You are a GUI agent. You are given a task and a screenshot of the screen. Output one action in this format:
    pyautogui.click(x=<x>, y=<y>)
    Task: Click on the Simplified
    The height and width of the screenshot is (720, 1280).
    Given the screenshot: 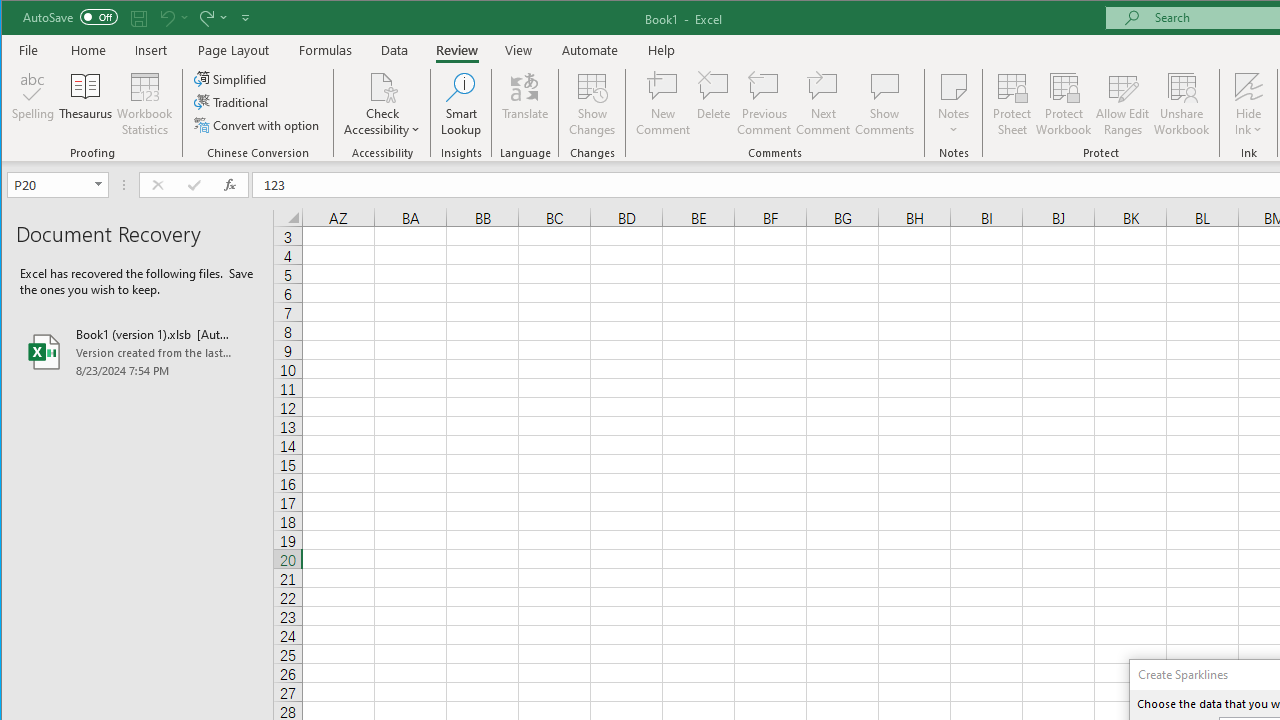 What is the action you would take?
    pyautogui.click(x=231, y=78)
    